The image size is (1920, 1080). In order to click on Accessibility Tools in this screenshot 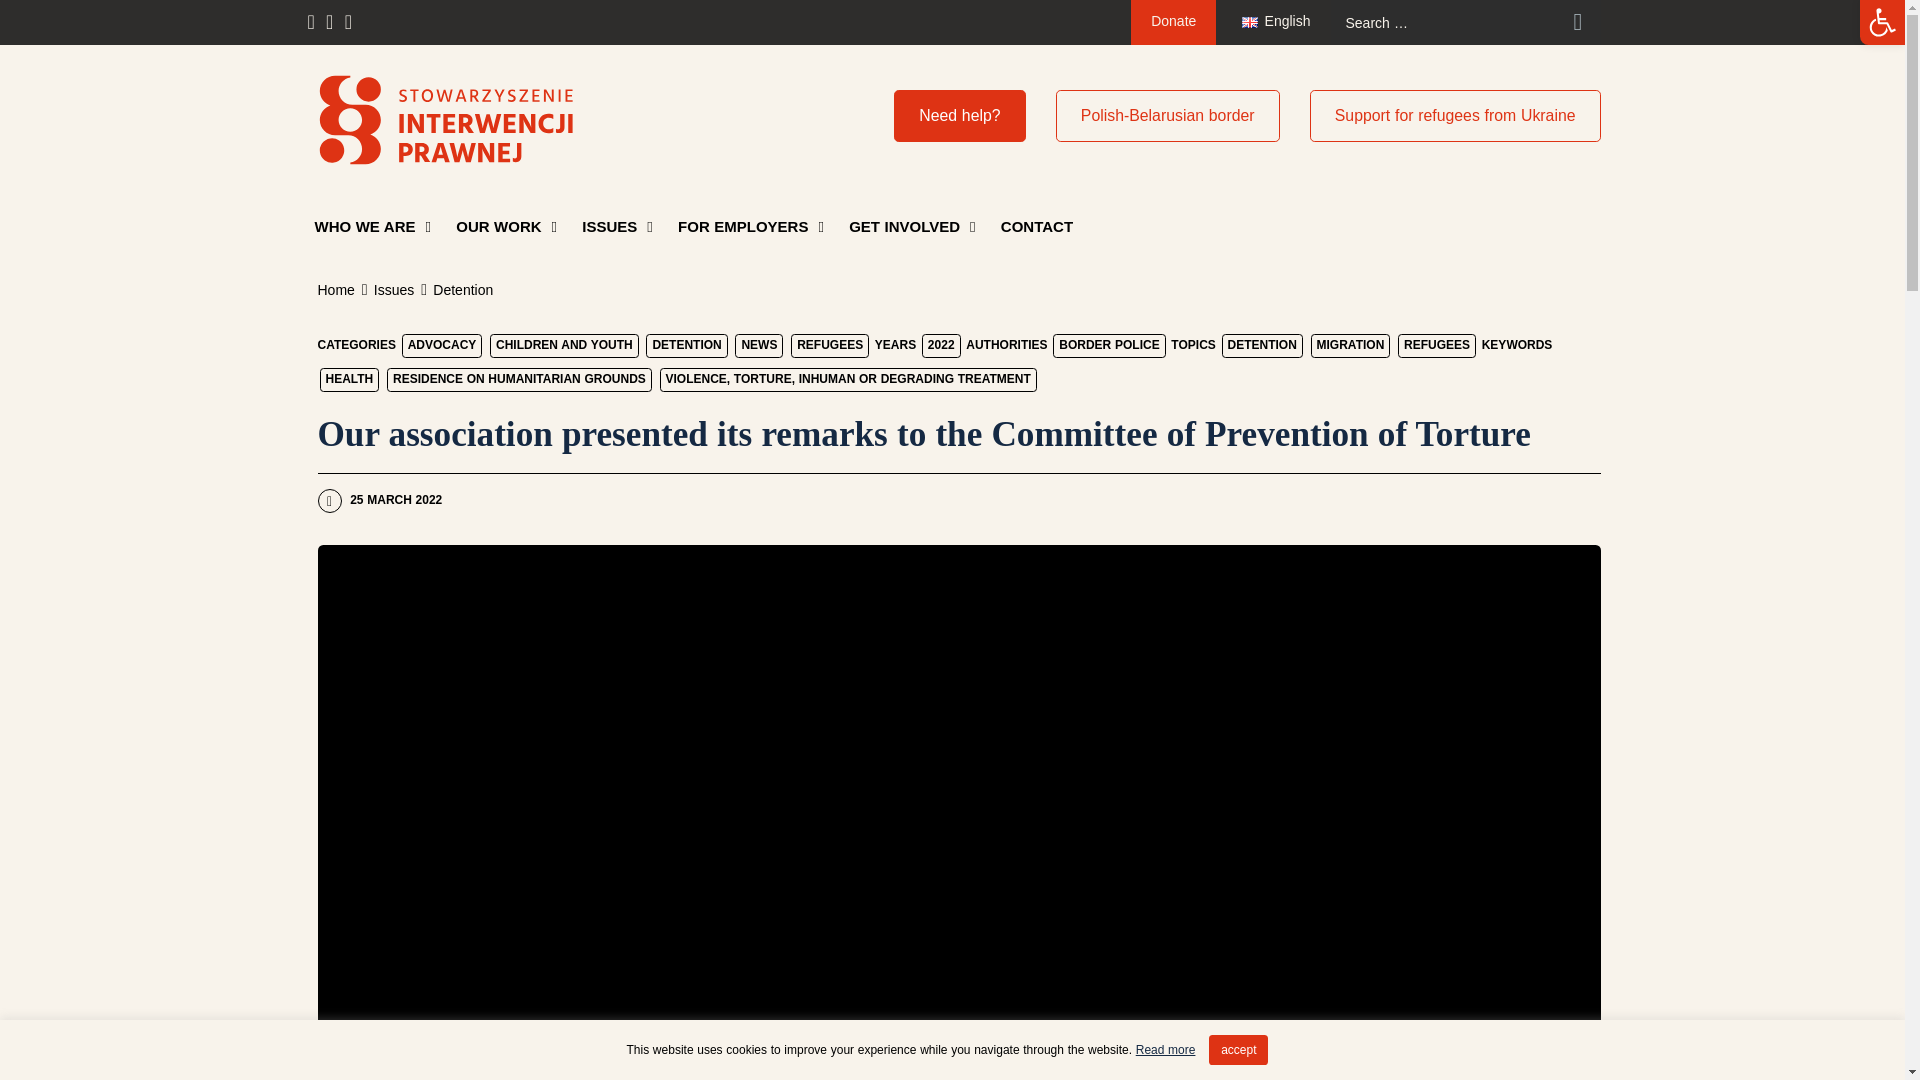, I will do `click(1882, 22)`.